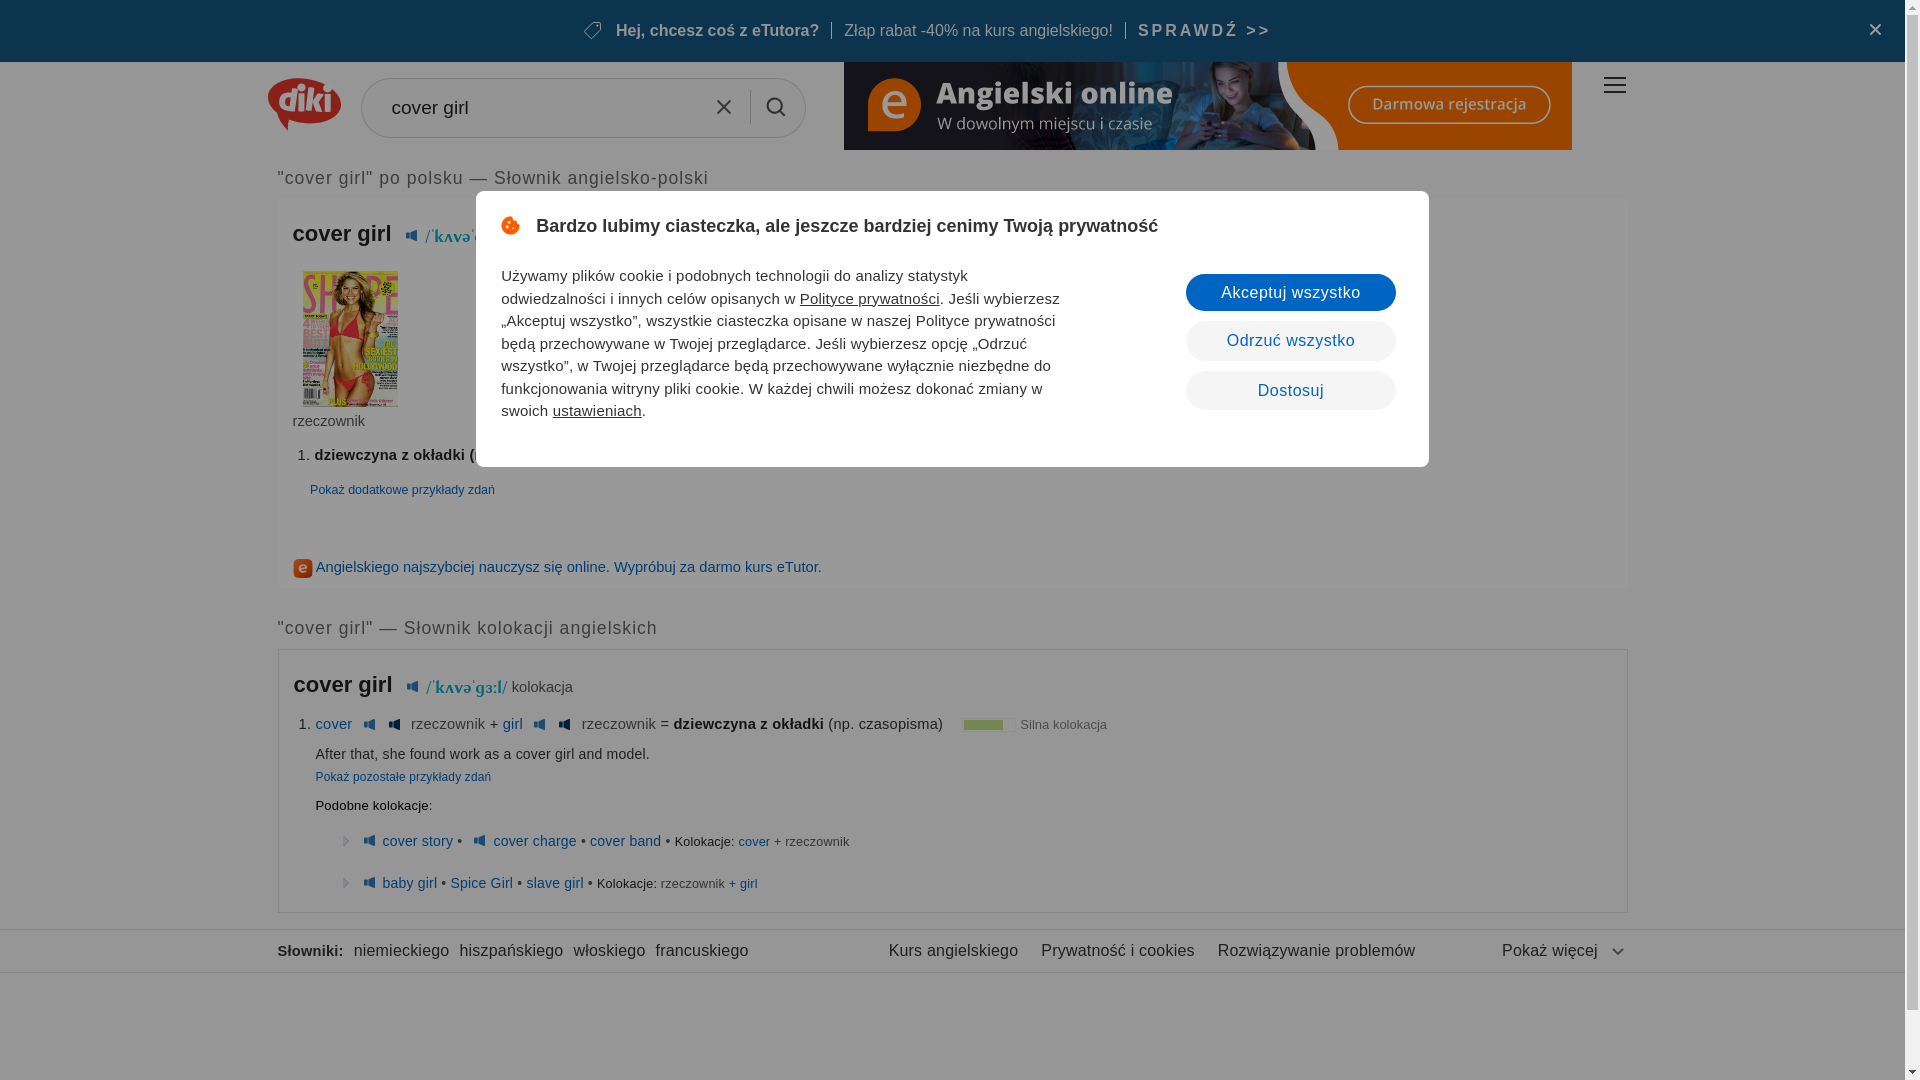  I want to click on girl, so click(512, 724).